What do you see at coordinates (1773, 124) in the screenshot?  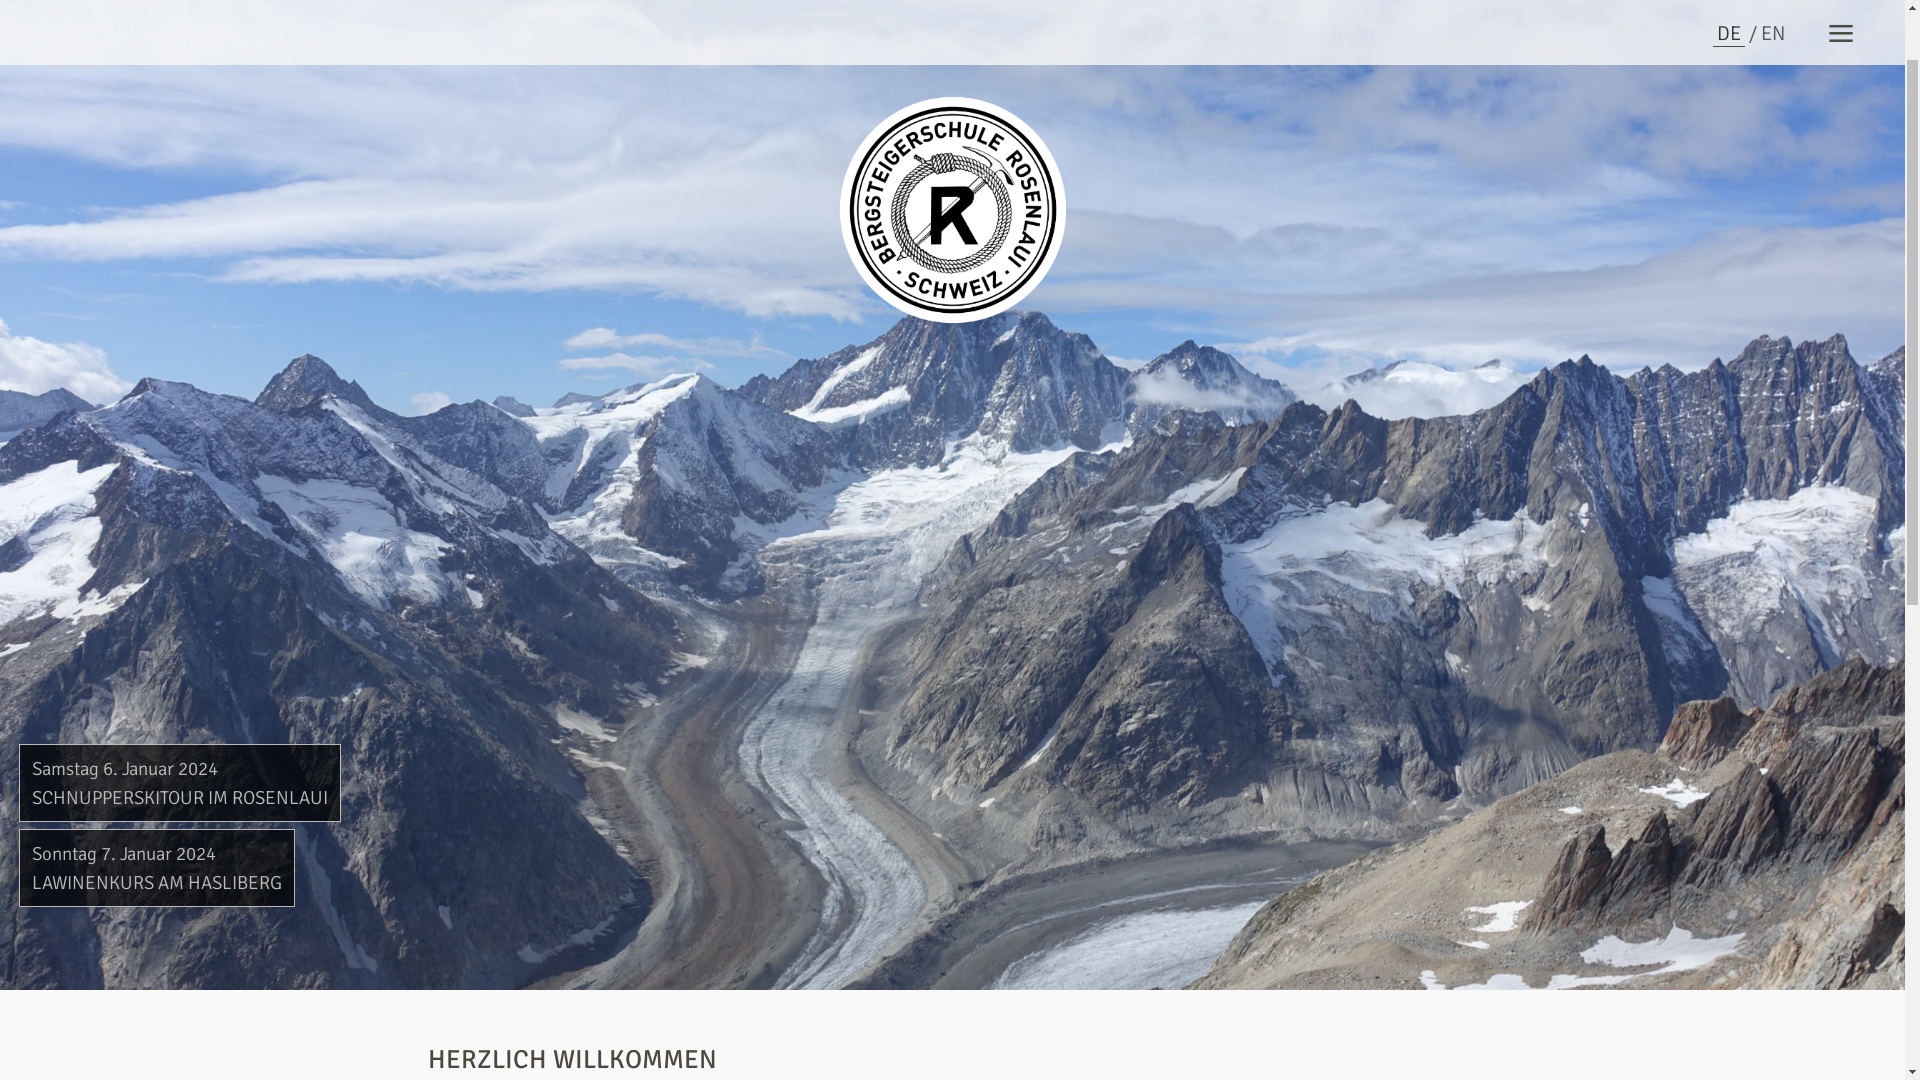 I see `EN` at bounding box center [1773, 124].